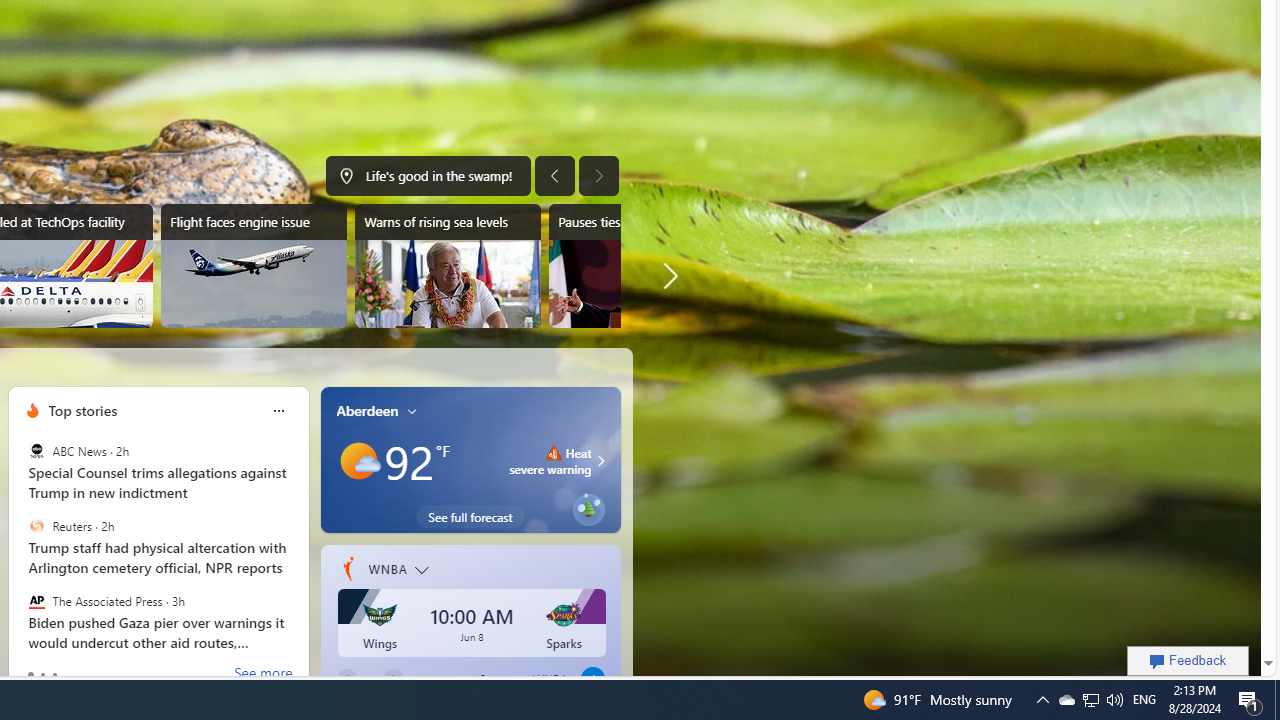  Describe the element at coordinates (278, 410) in the screenshot. I see `More options` at that location.